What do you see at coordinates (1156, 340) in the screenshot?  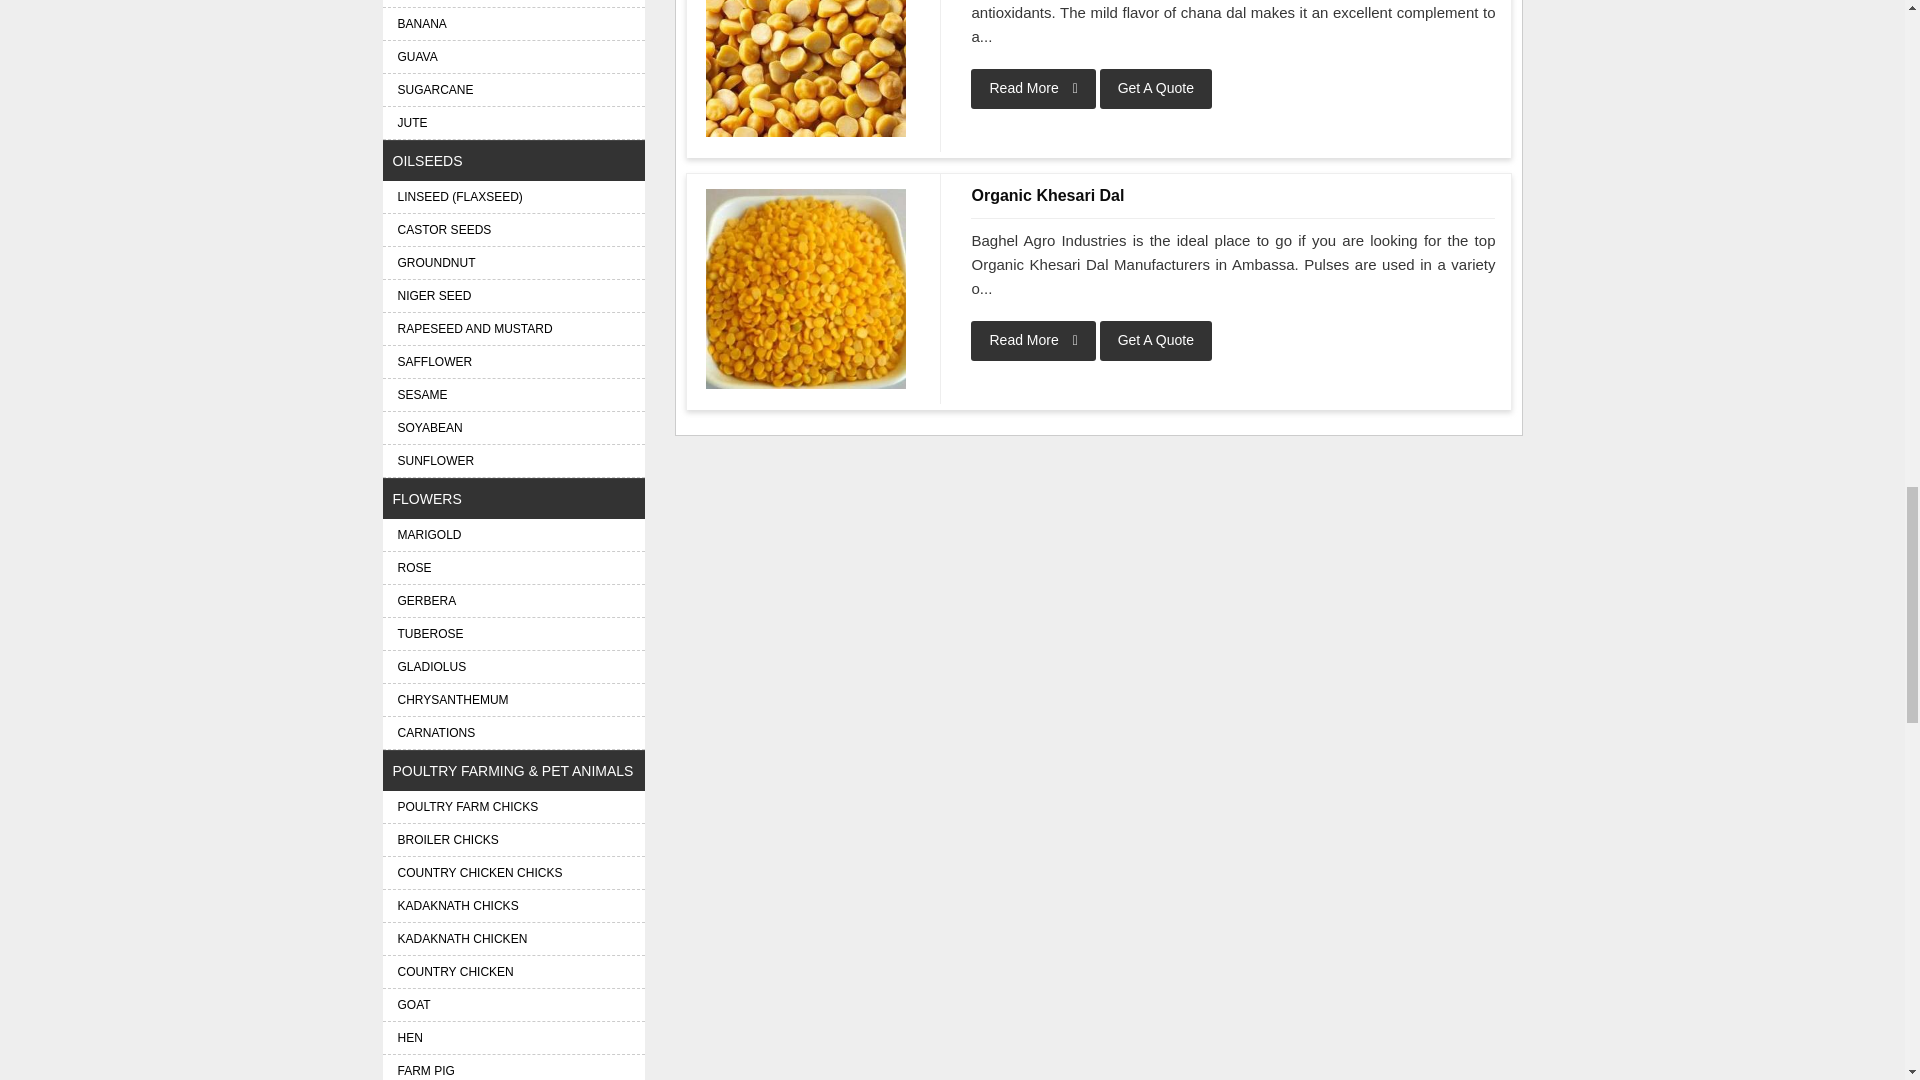 I see `Get A Quote` at bounding box center [1156, 340].